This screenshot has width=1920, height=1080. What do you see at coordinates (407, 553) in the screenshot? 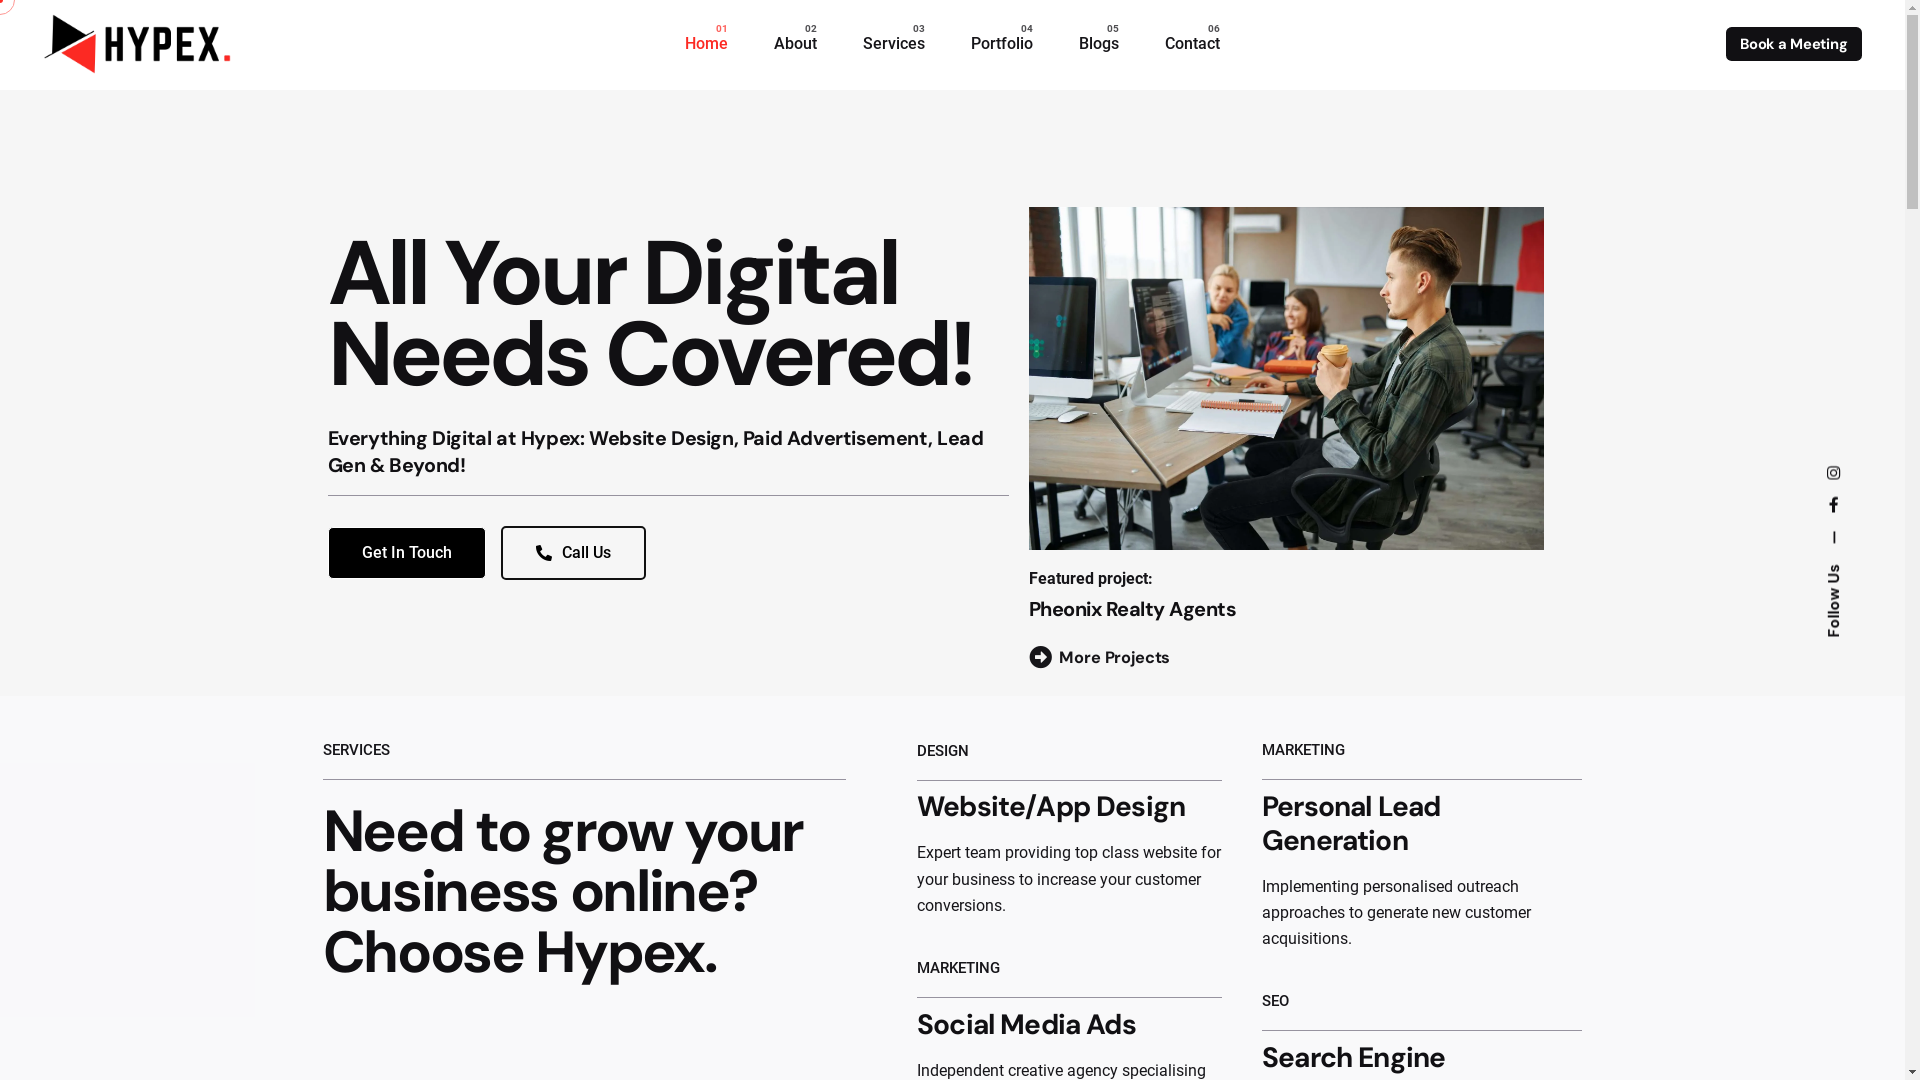
I see `Get In Touch` at bounding box center [407, 553].